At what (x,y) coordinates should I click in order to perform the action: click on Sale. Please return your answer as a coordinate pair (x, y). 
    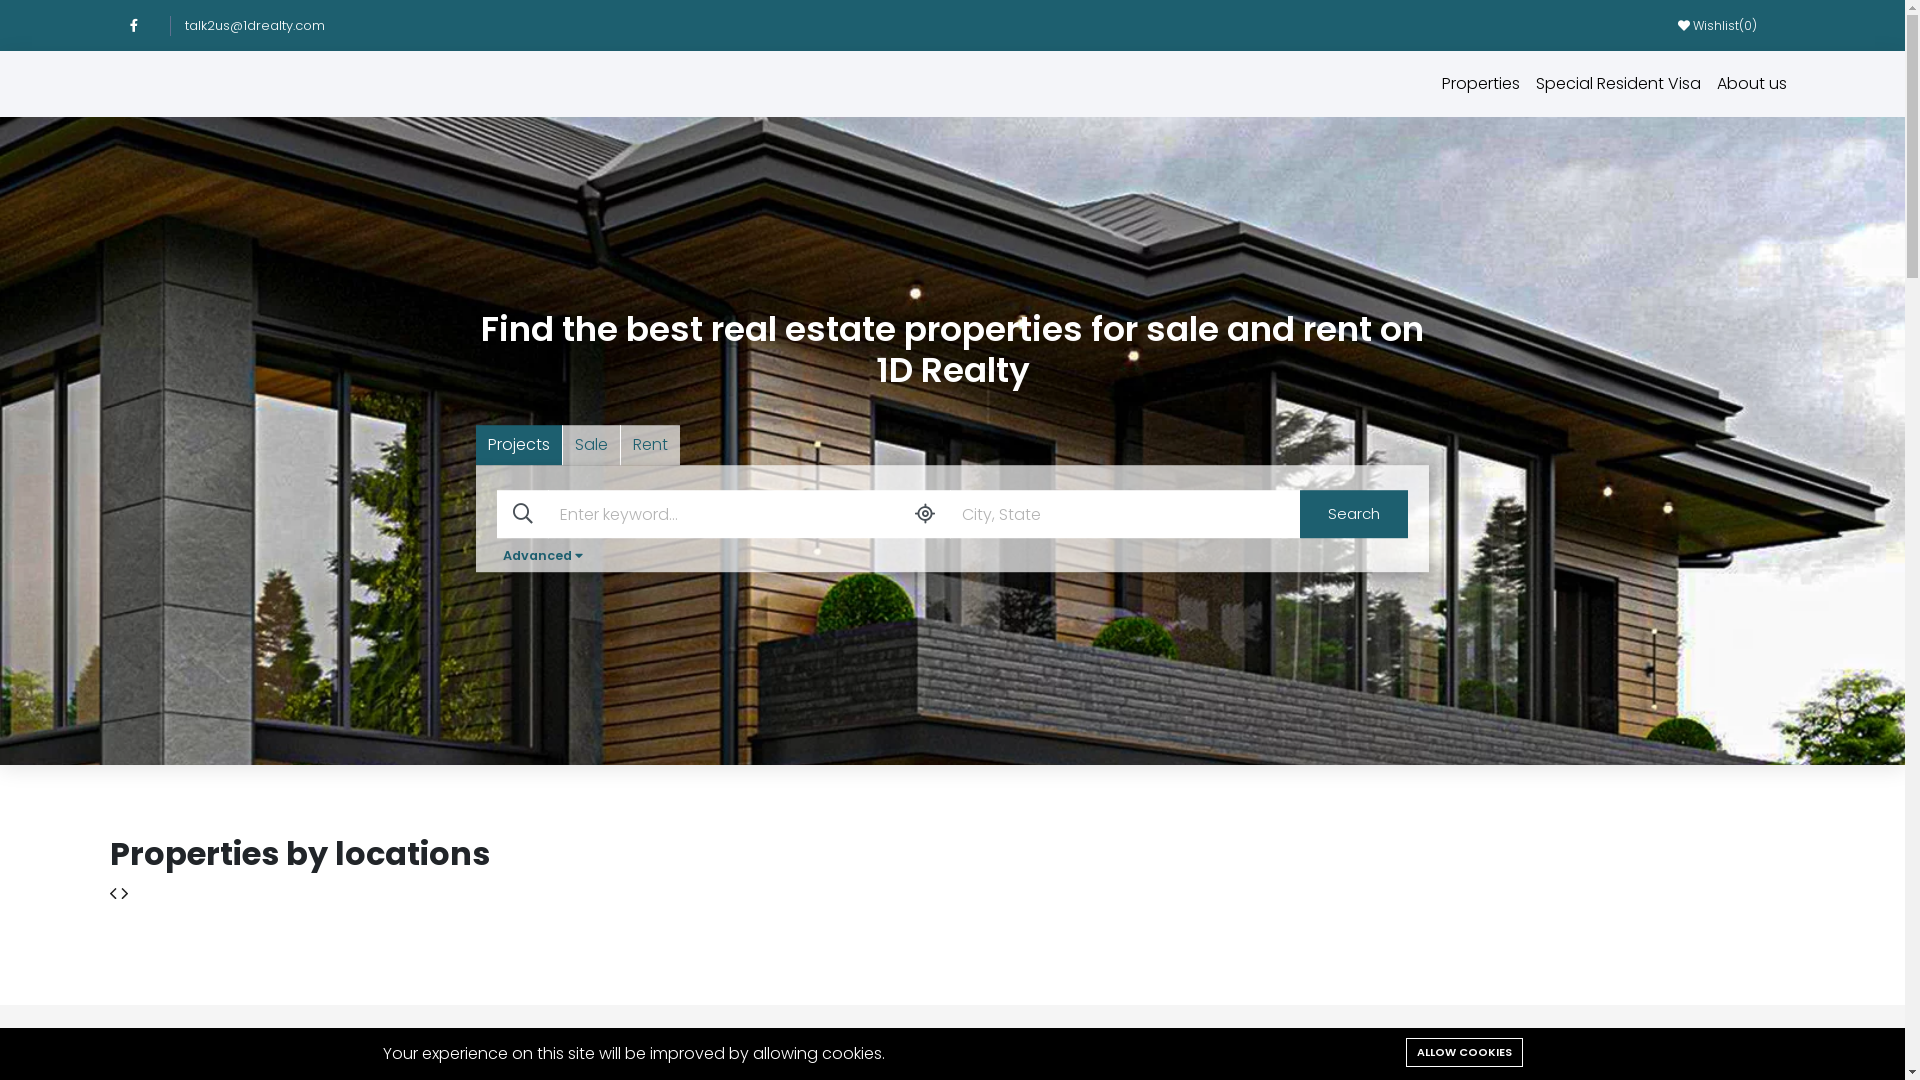
    Looking at the image, I should click on (592, 445).